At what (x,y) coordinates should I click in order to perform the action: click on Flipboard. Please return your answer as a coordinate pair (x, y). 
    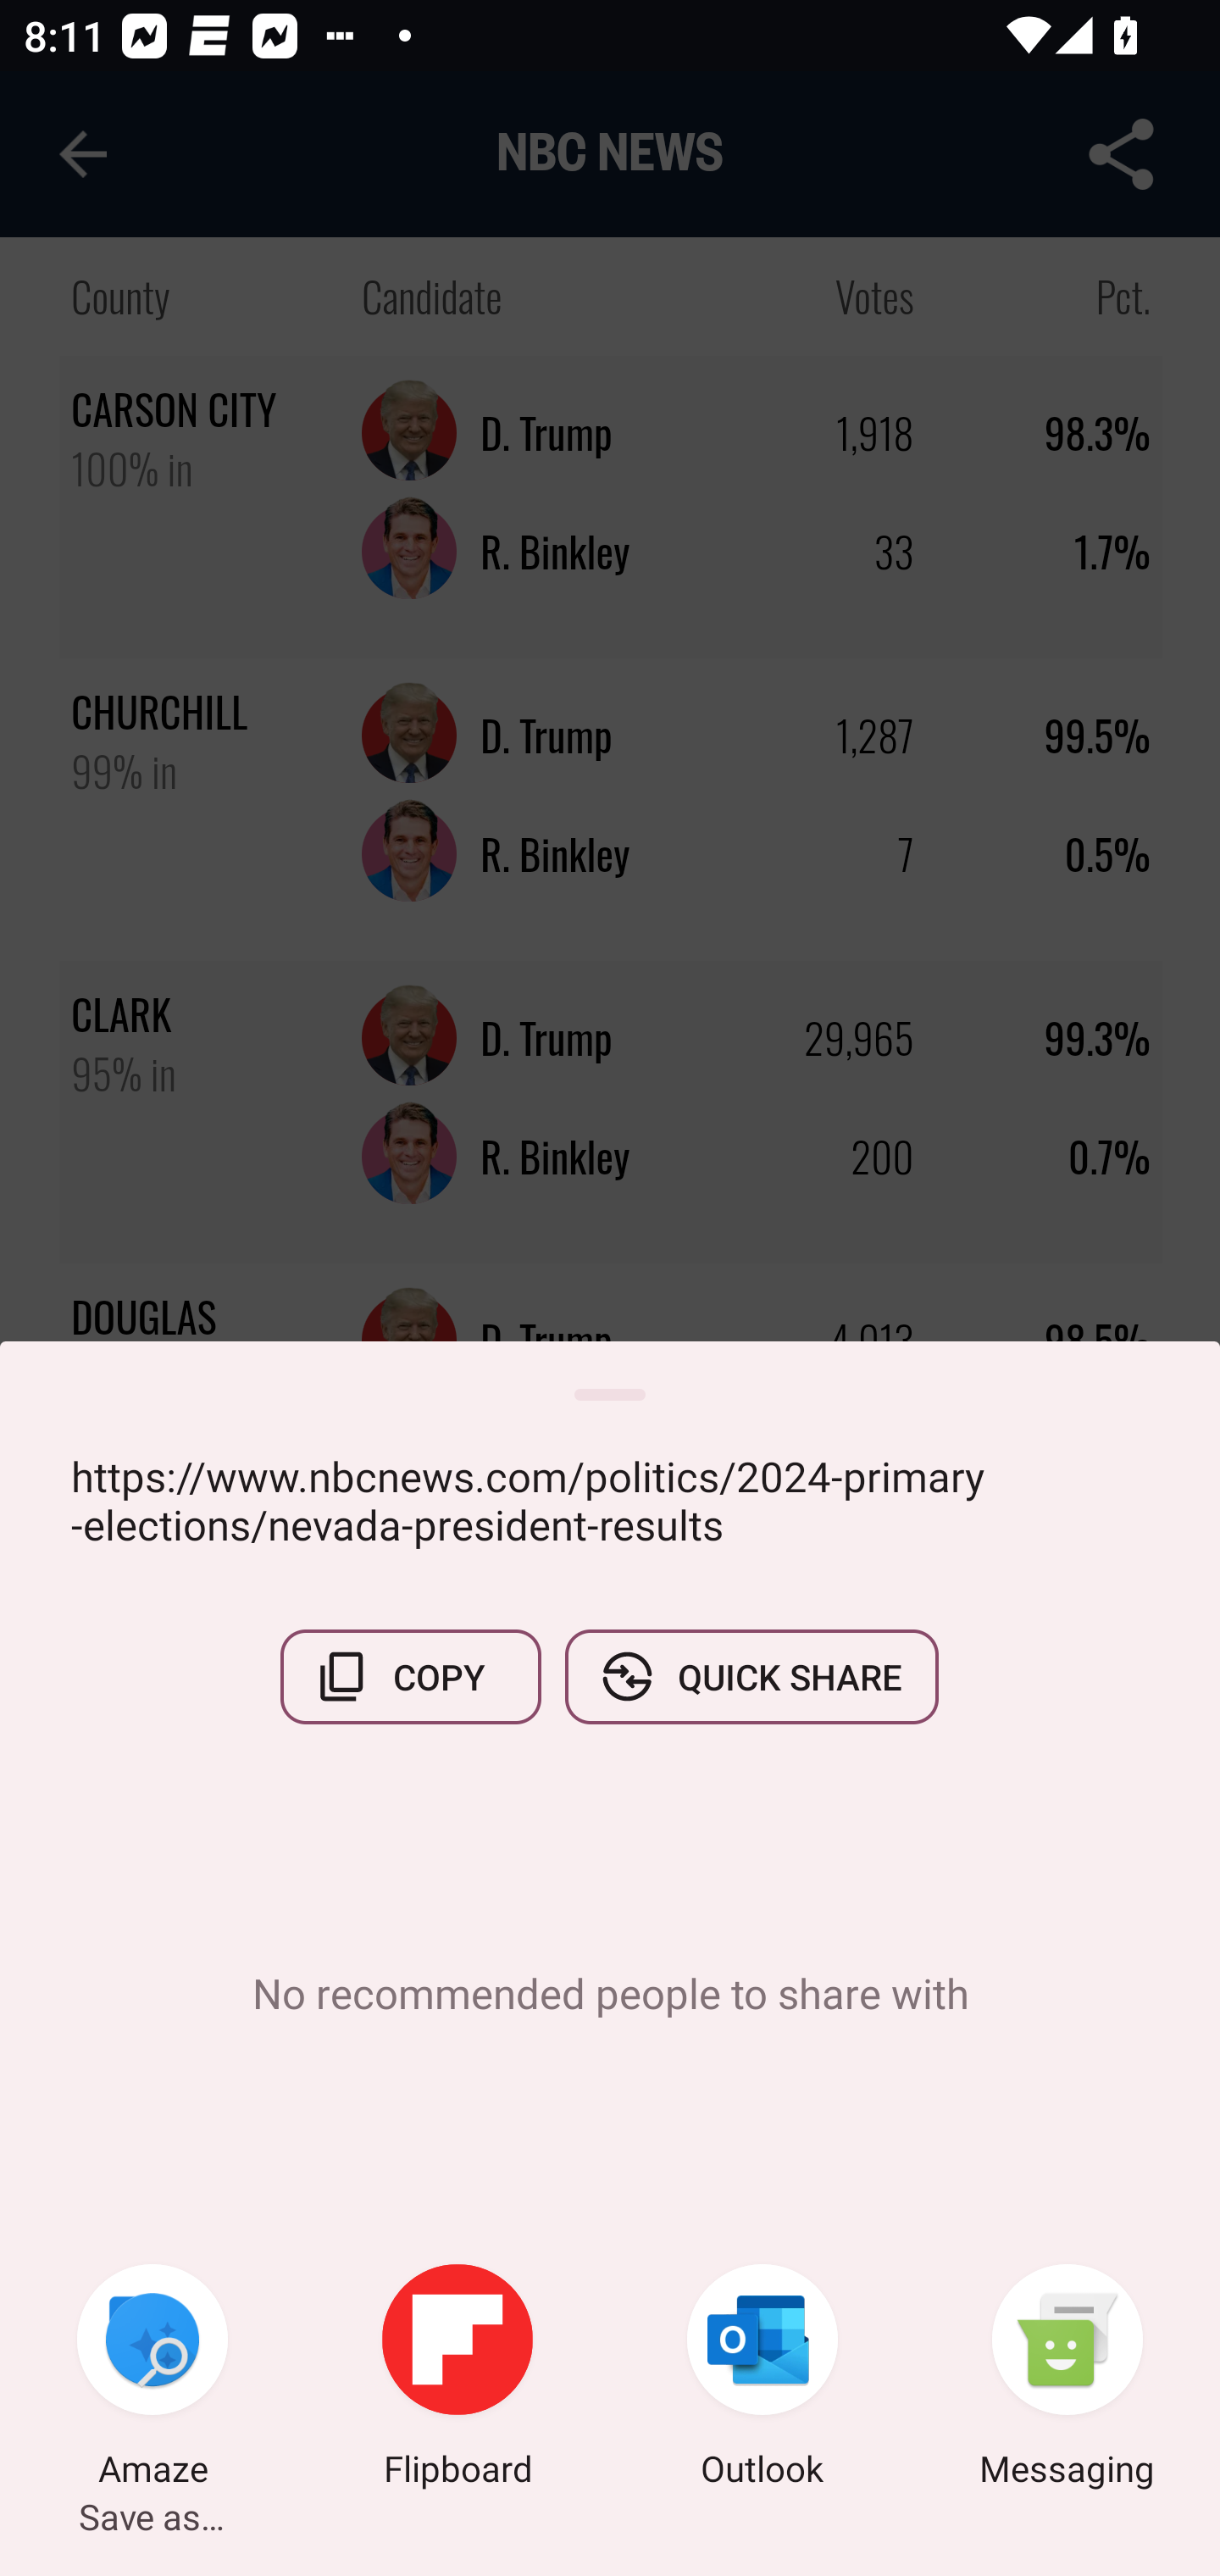
    Looking at the image, I should click on (457, 2379).